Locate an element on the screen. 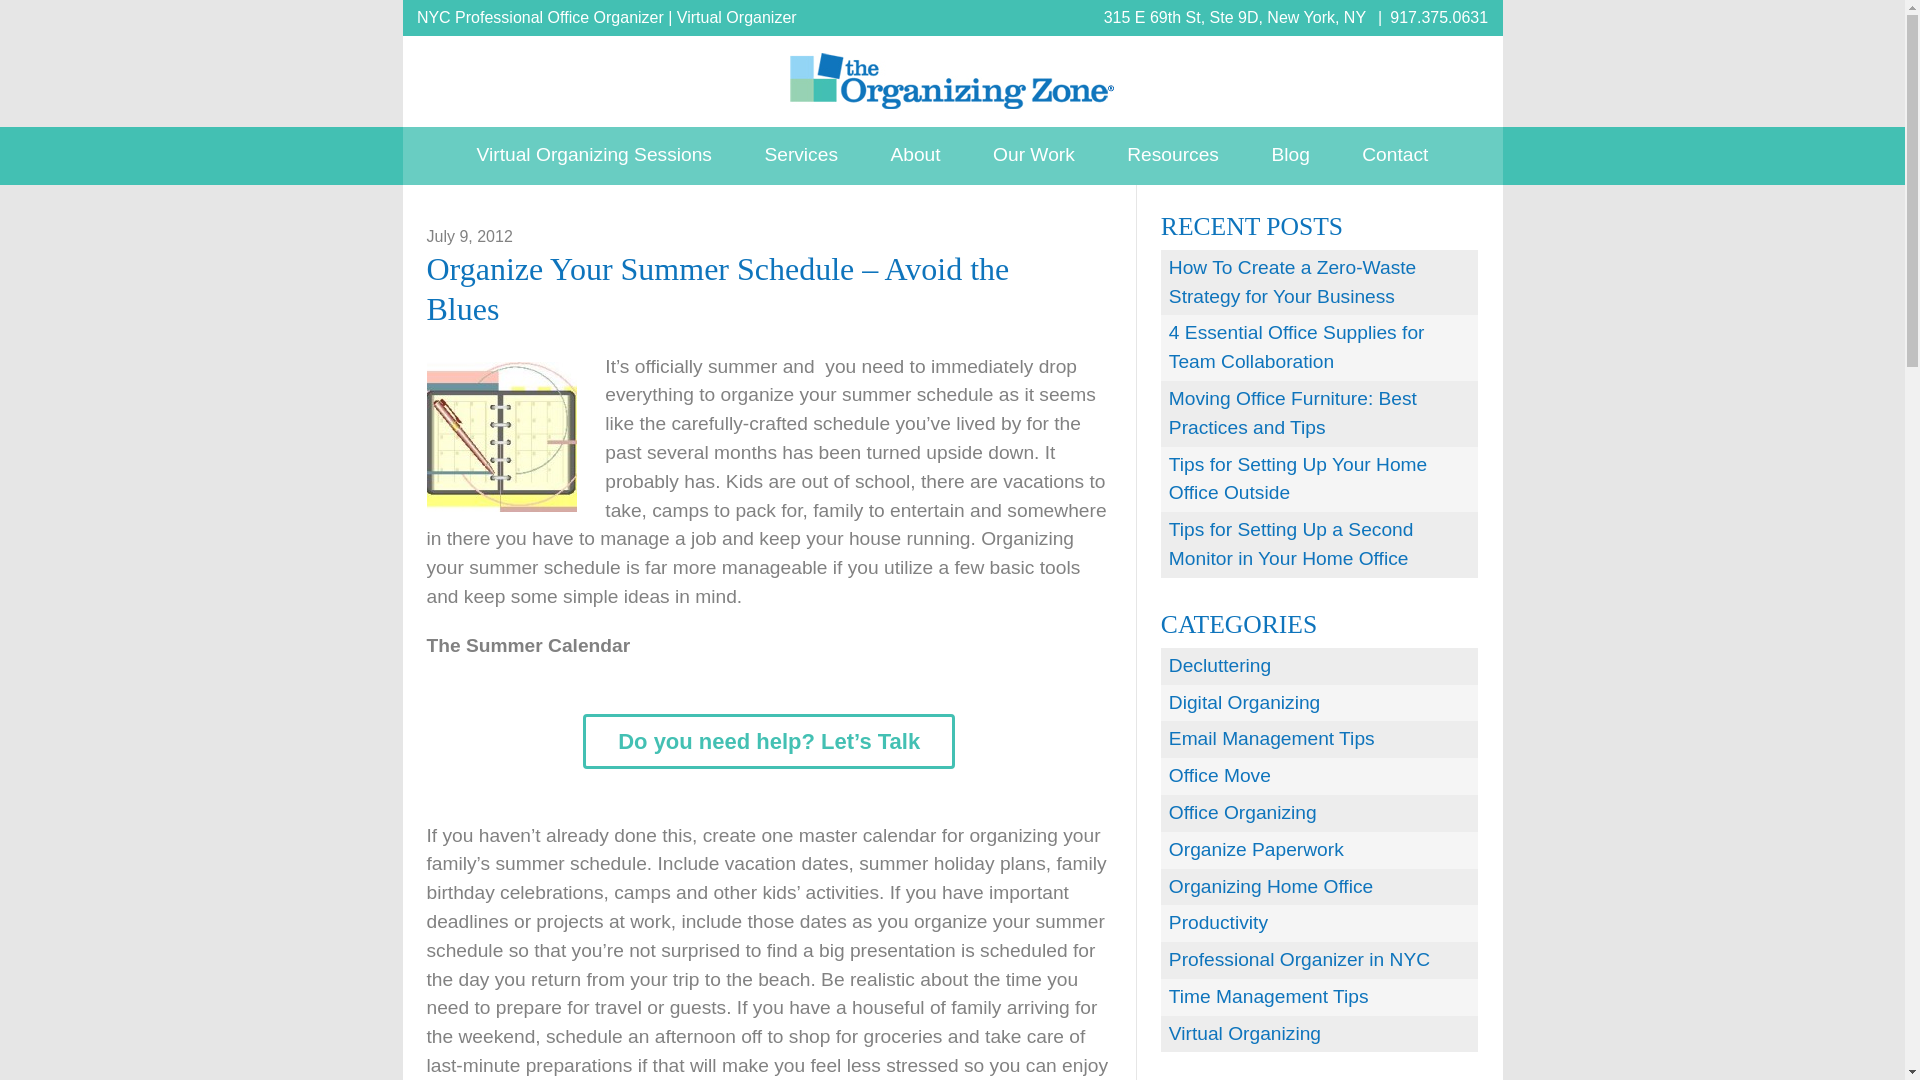 This screenshot has width=1920, height=1080. Blog is located at coordinates (1289, 156).